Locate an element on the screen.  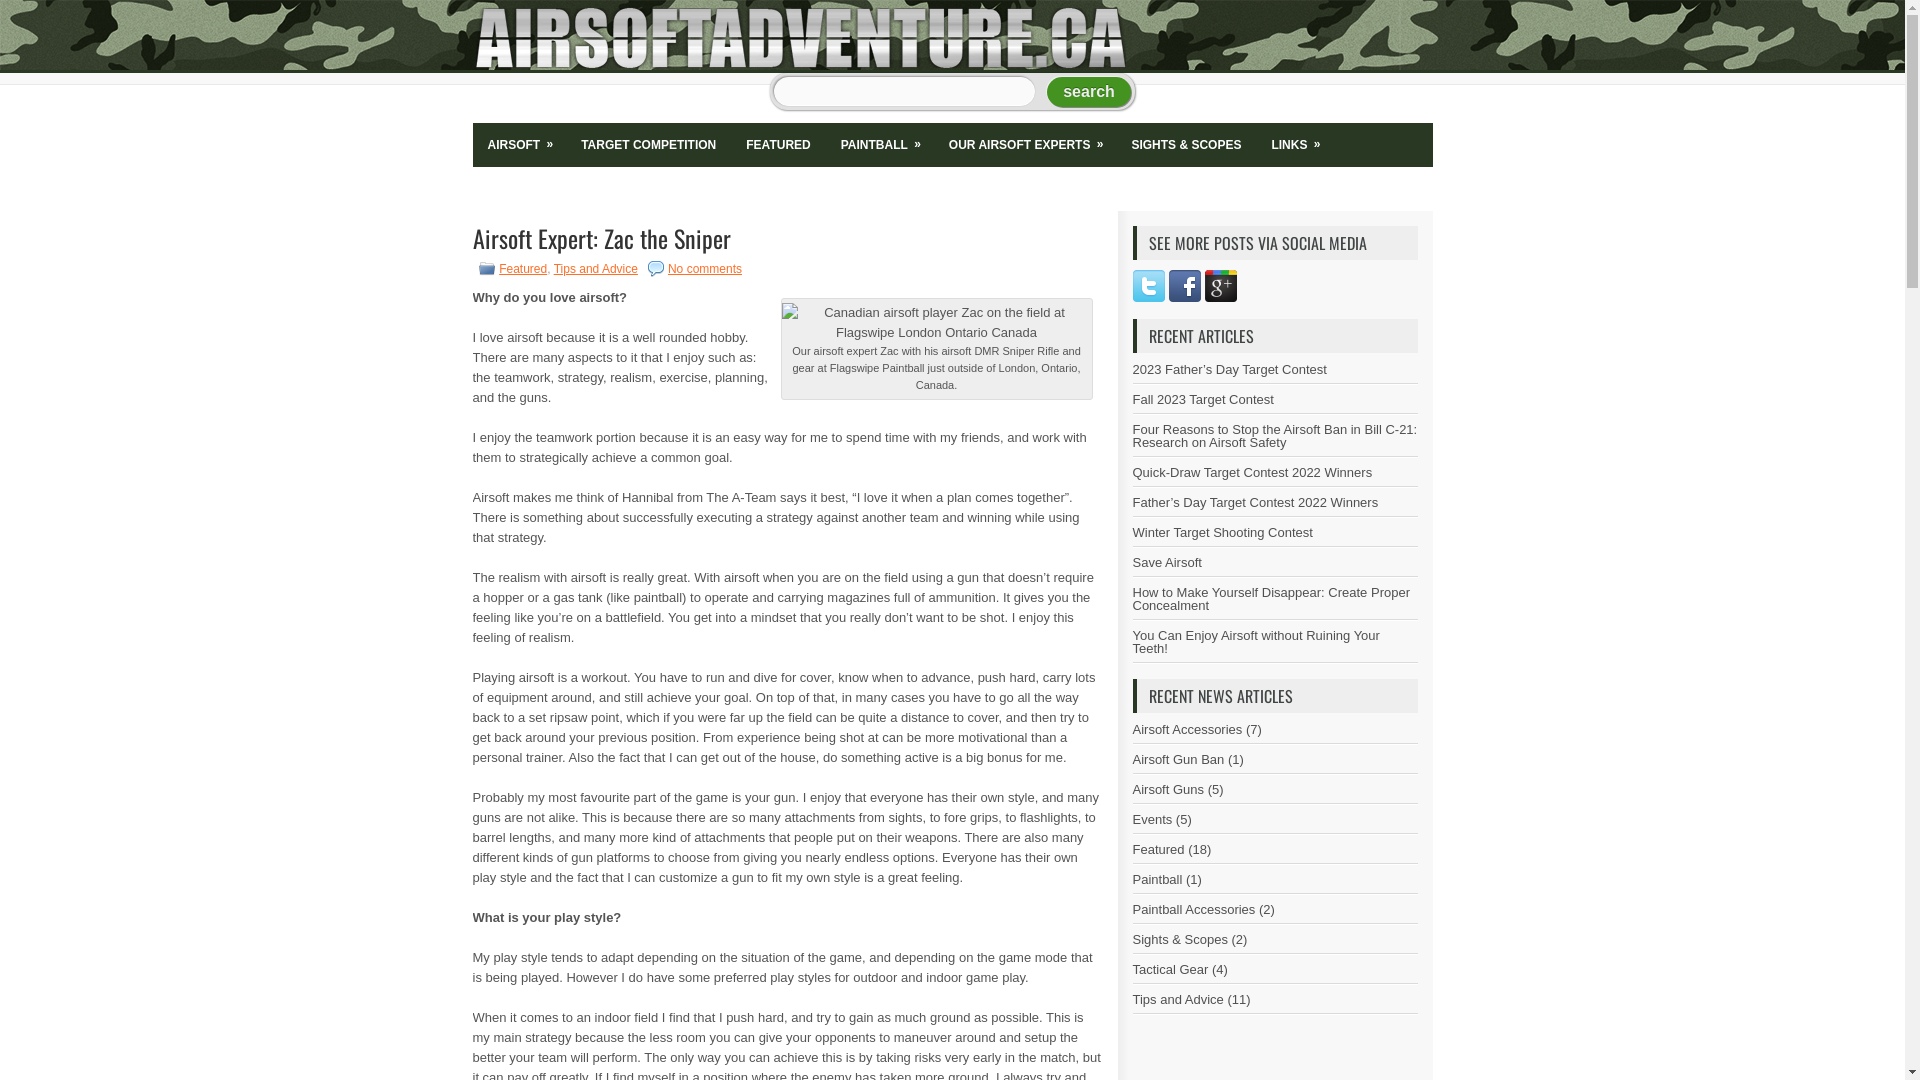
You Can Enjoy Airsoft without Ruining Your Teeth! is located at coordinates (1256, 642).